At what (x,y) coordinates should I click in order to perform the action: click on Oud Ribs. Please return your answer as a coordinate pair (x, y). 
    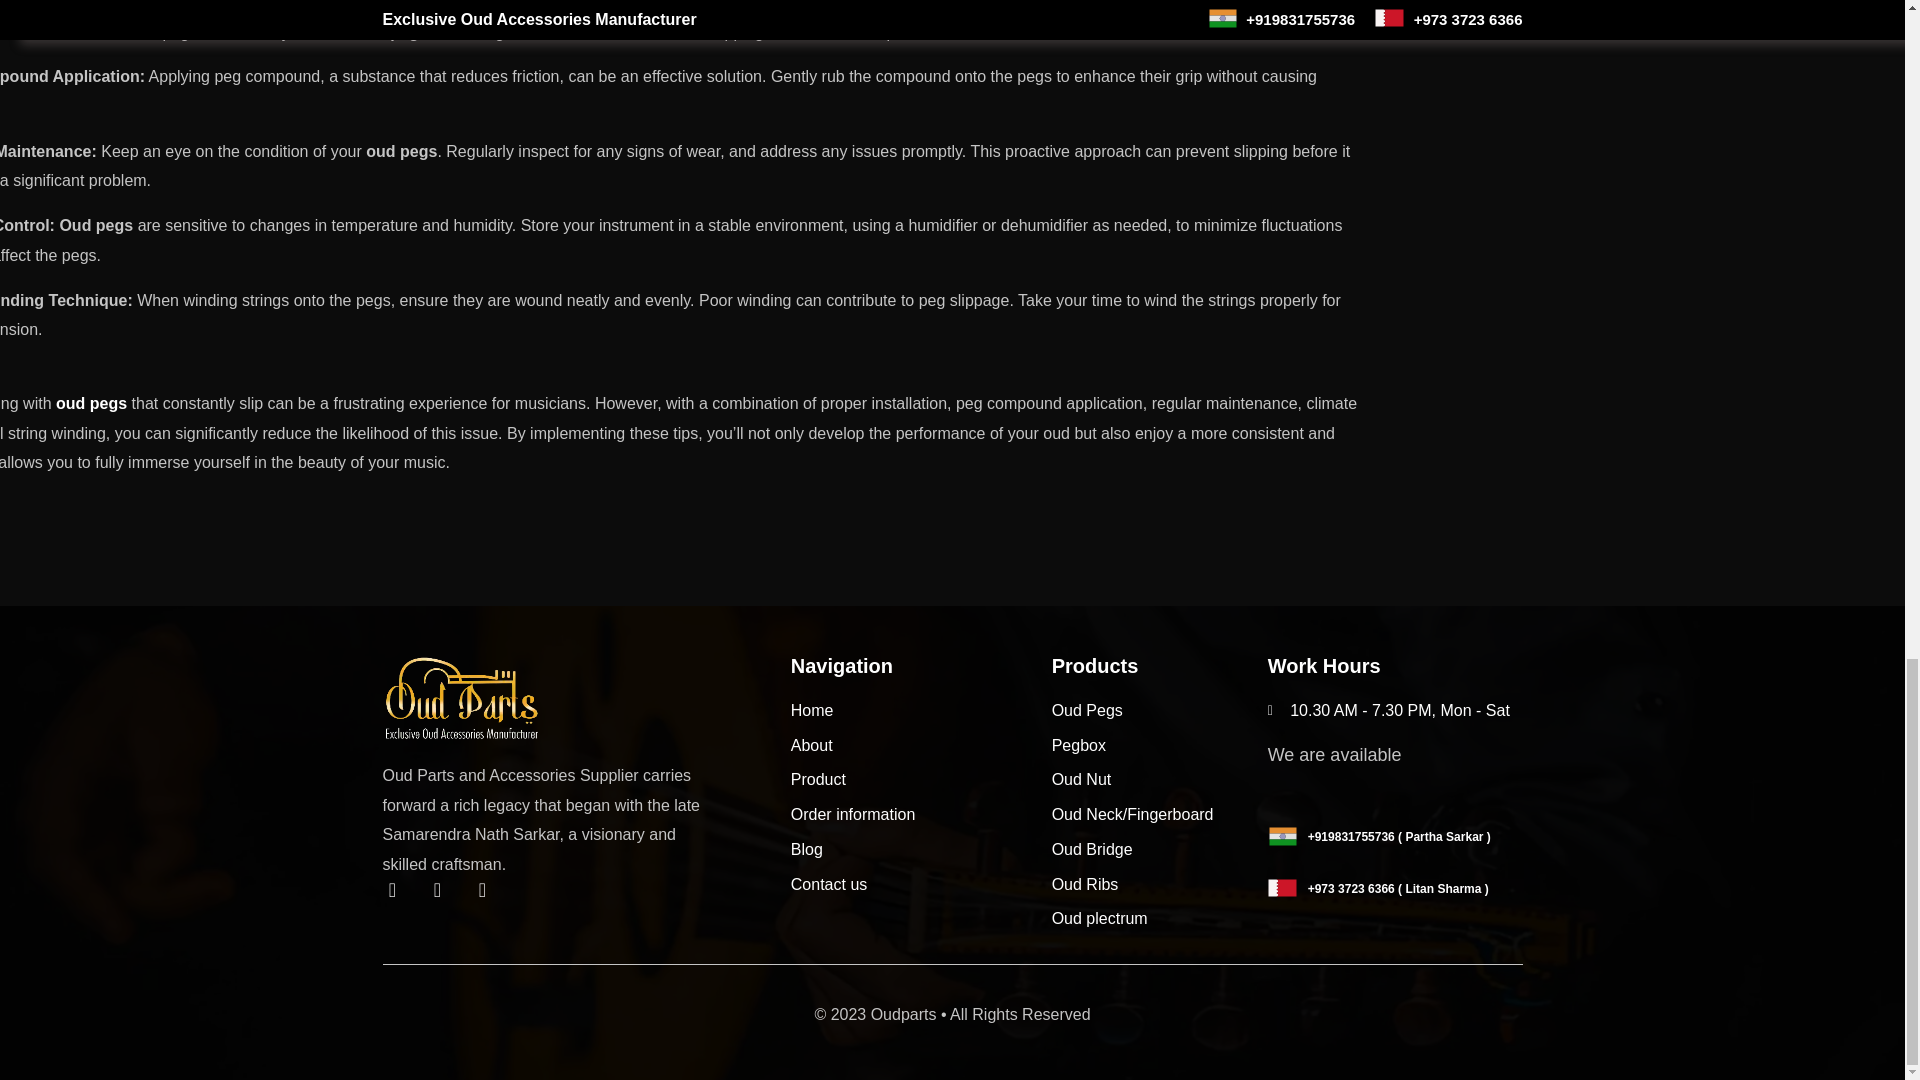
    Looking at the image, I should click on (1160, 884).